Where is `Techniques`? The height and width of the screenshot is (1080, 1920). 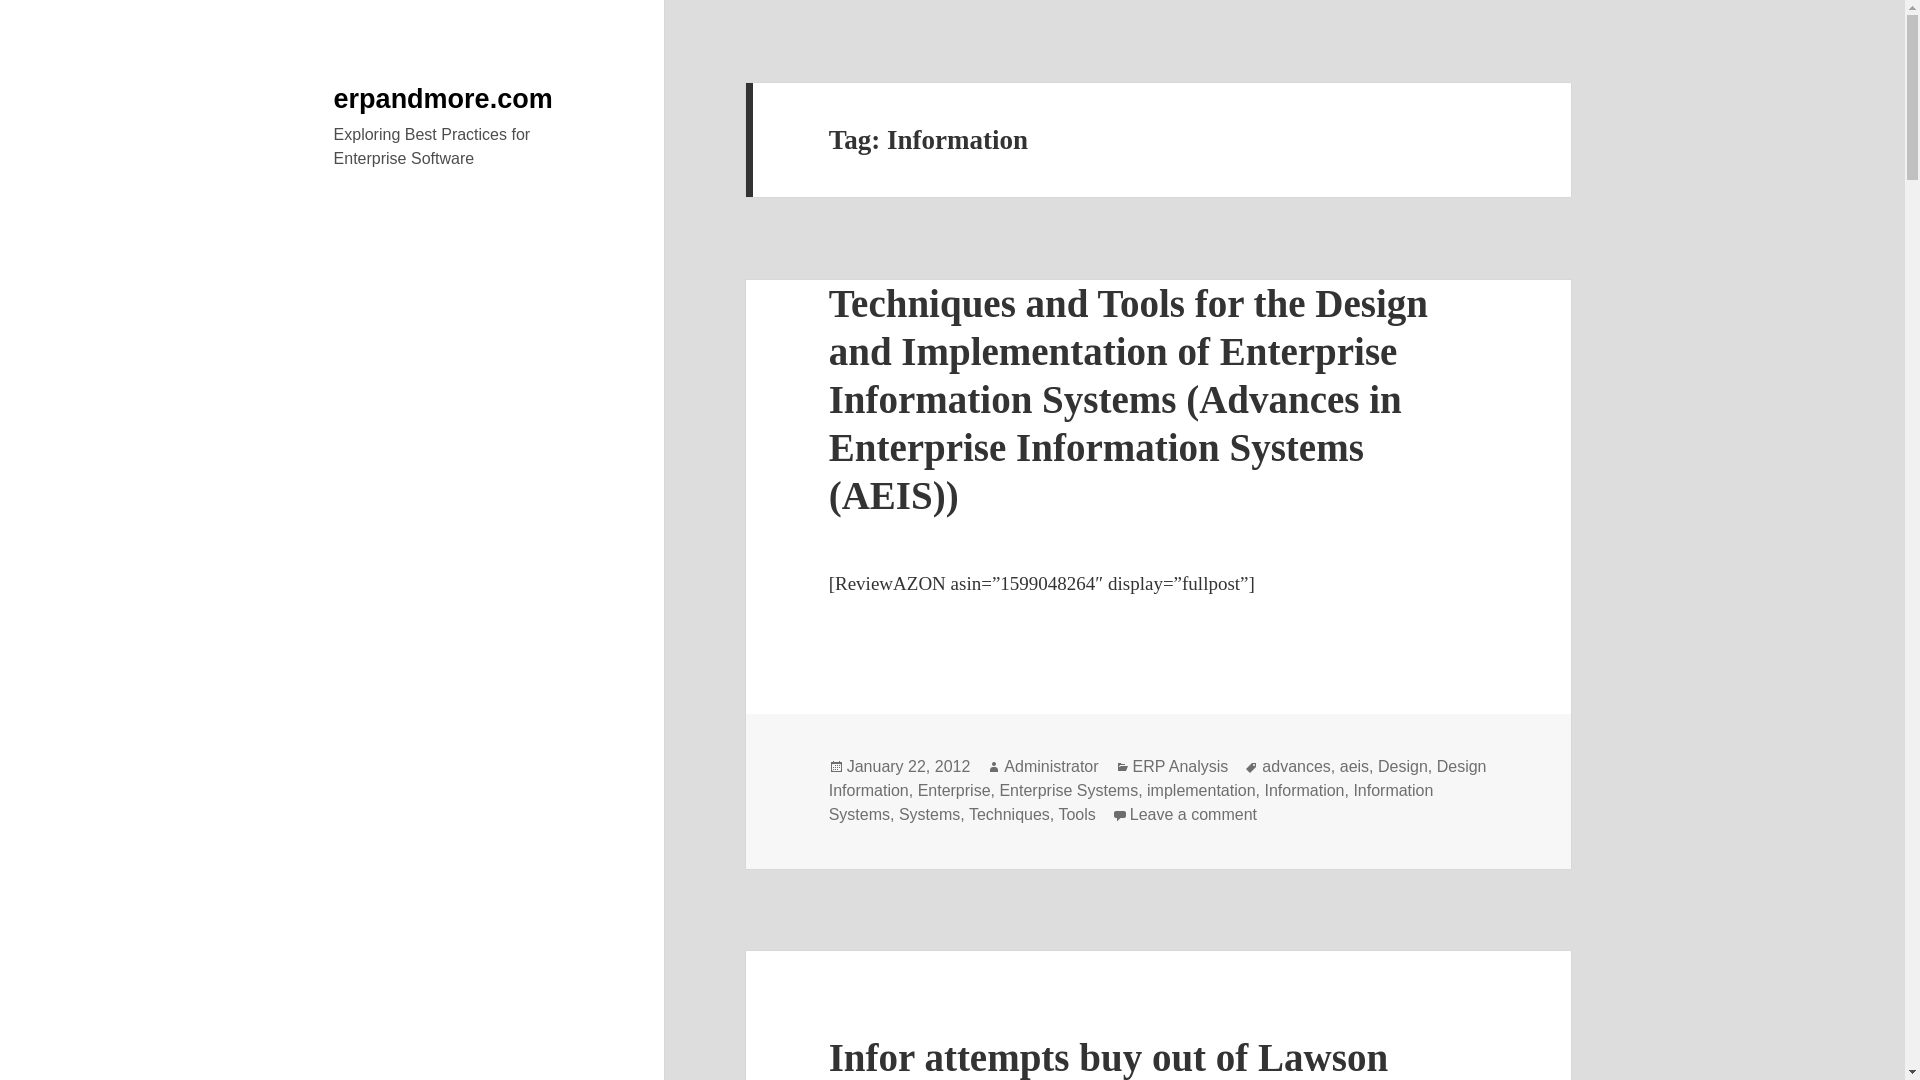 Techniques is located at coordinates (1010, 814).